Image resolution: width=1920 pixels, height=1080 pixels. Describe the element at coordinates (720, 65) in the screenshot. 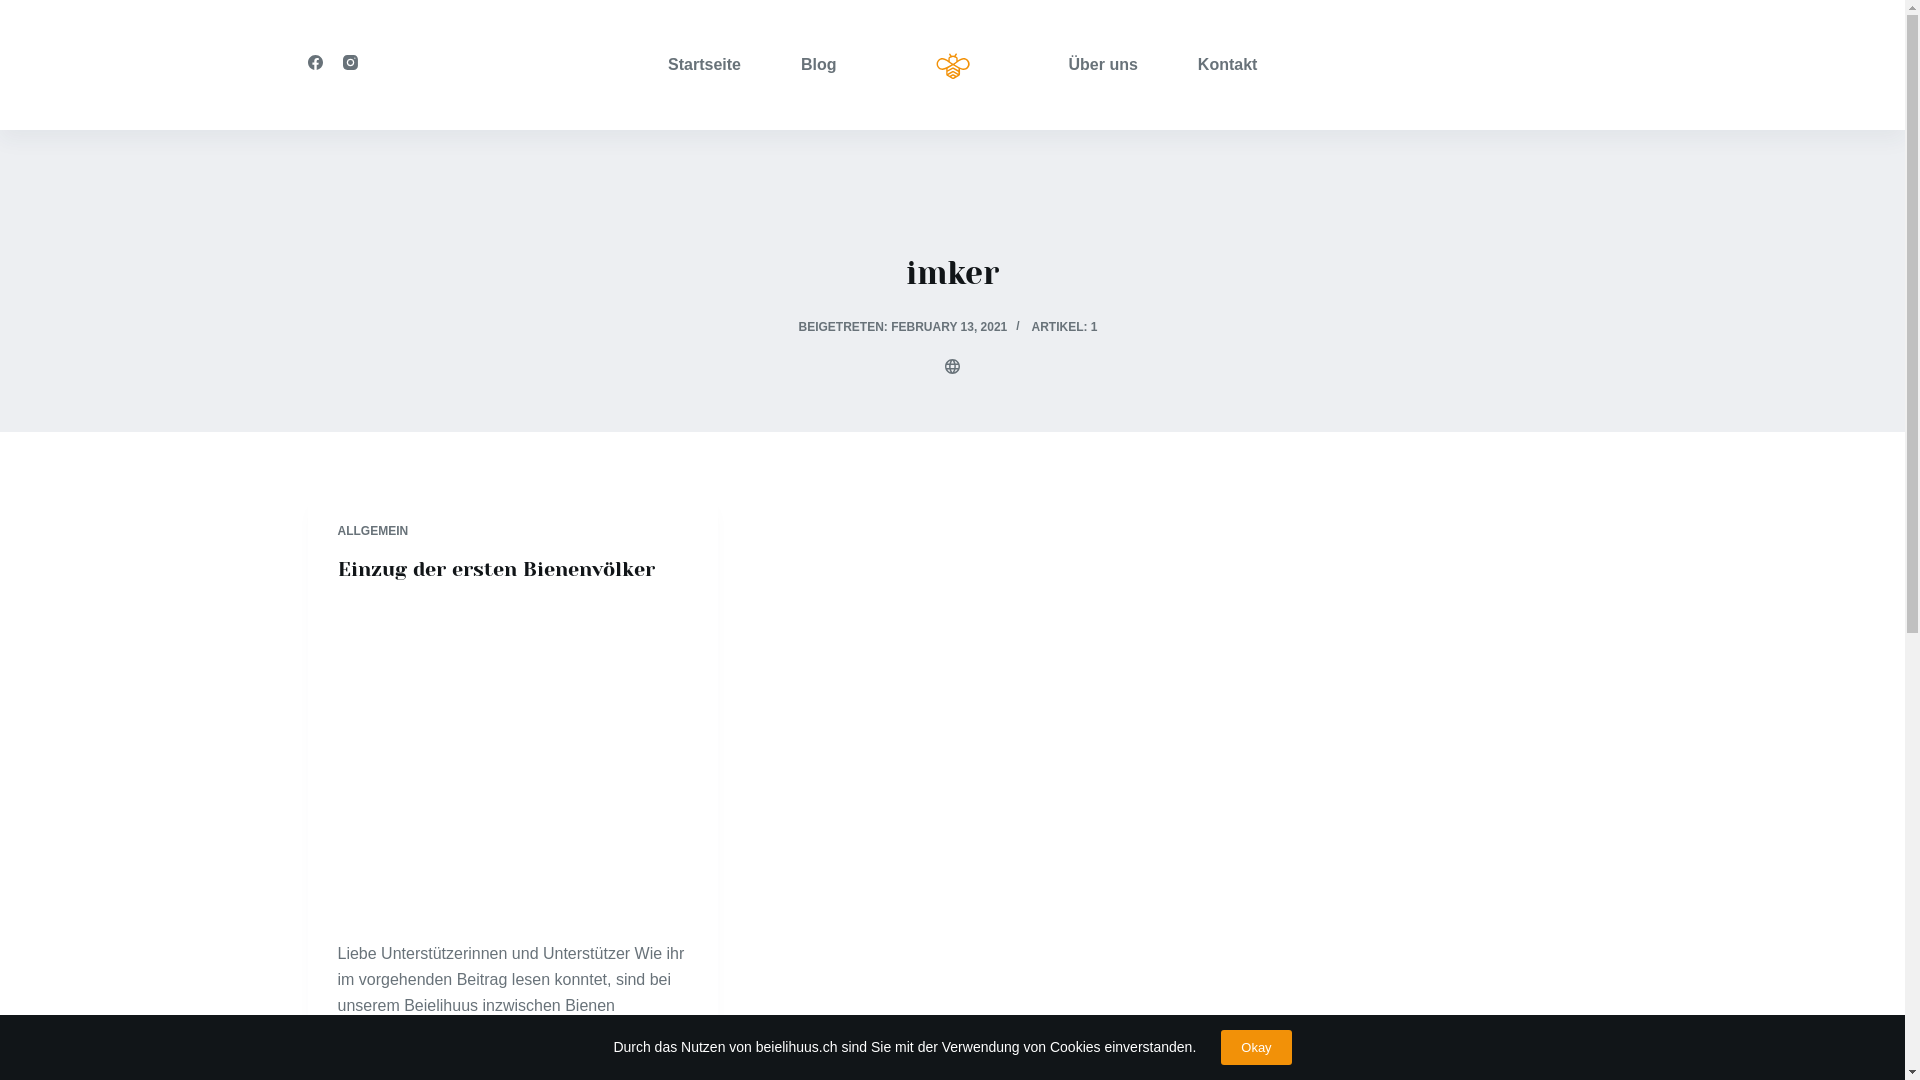

I see `Startseite` at that location.